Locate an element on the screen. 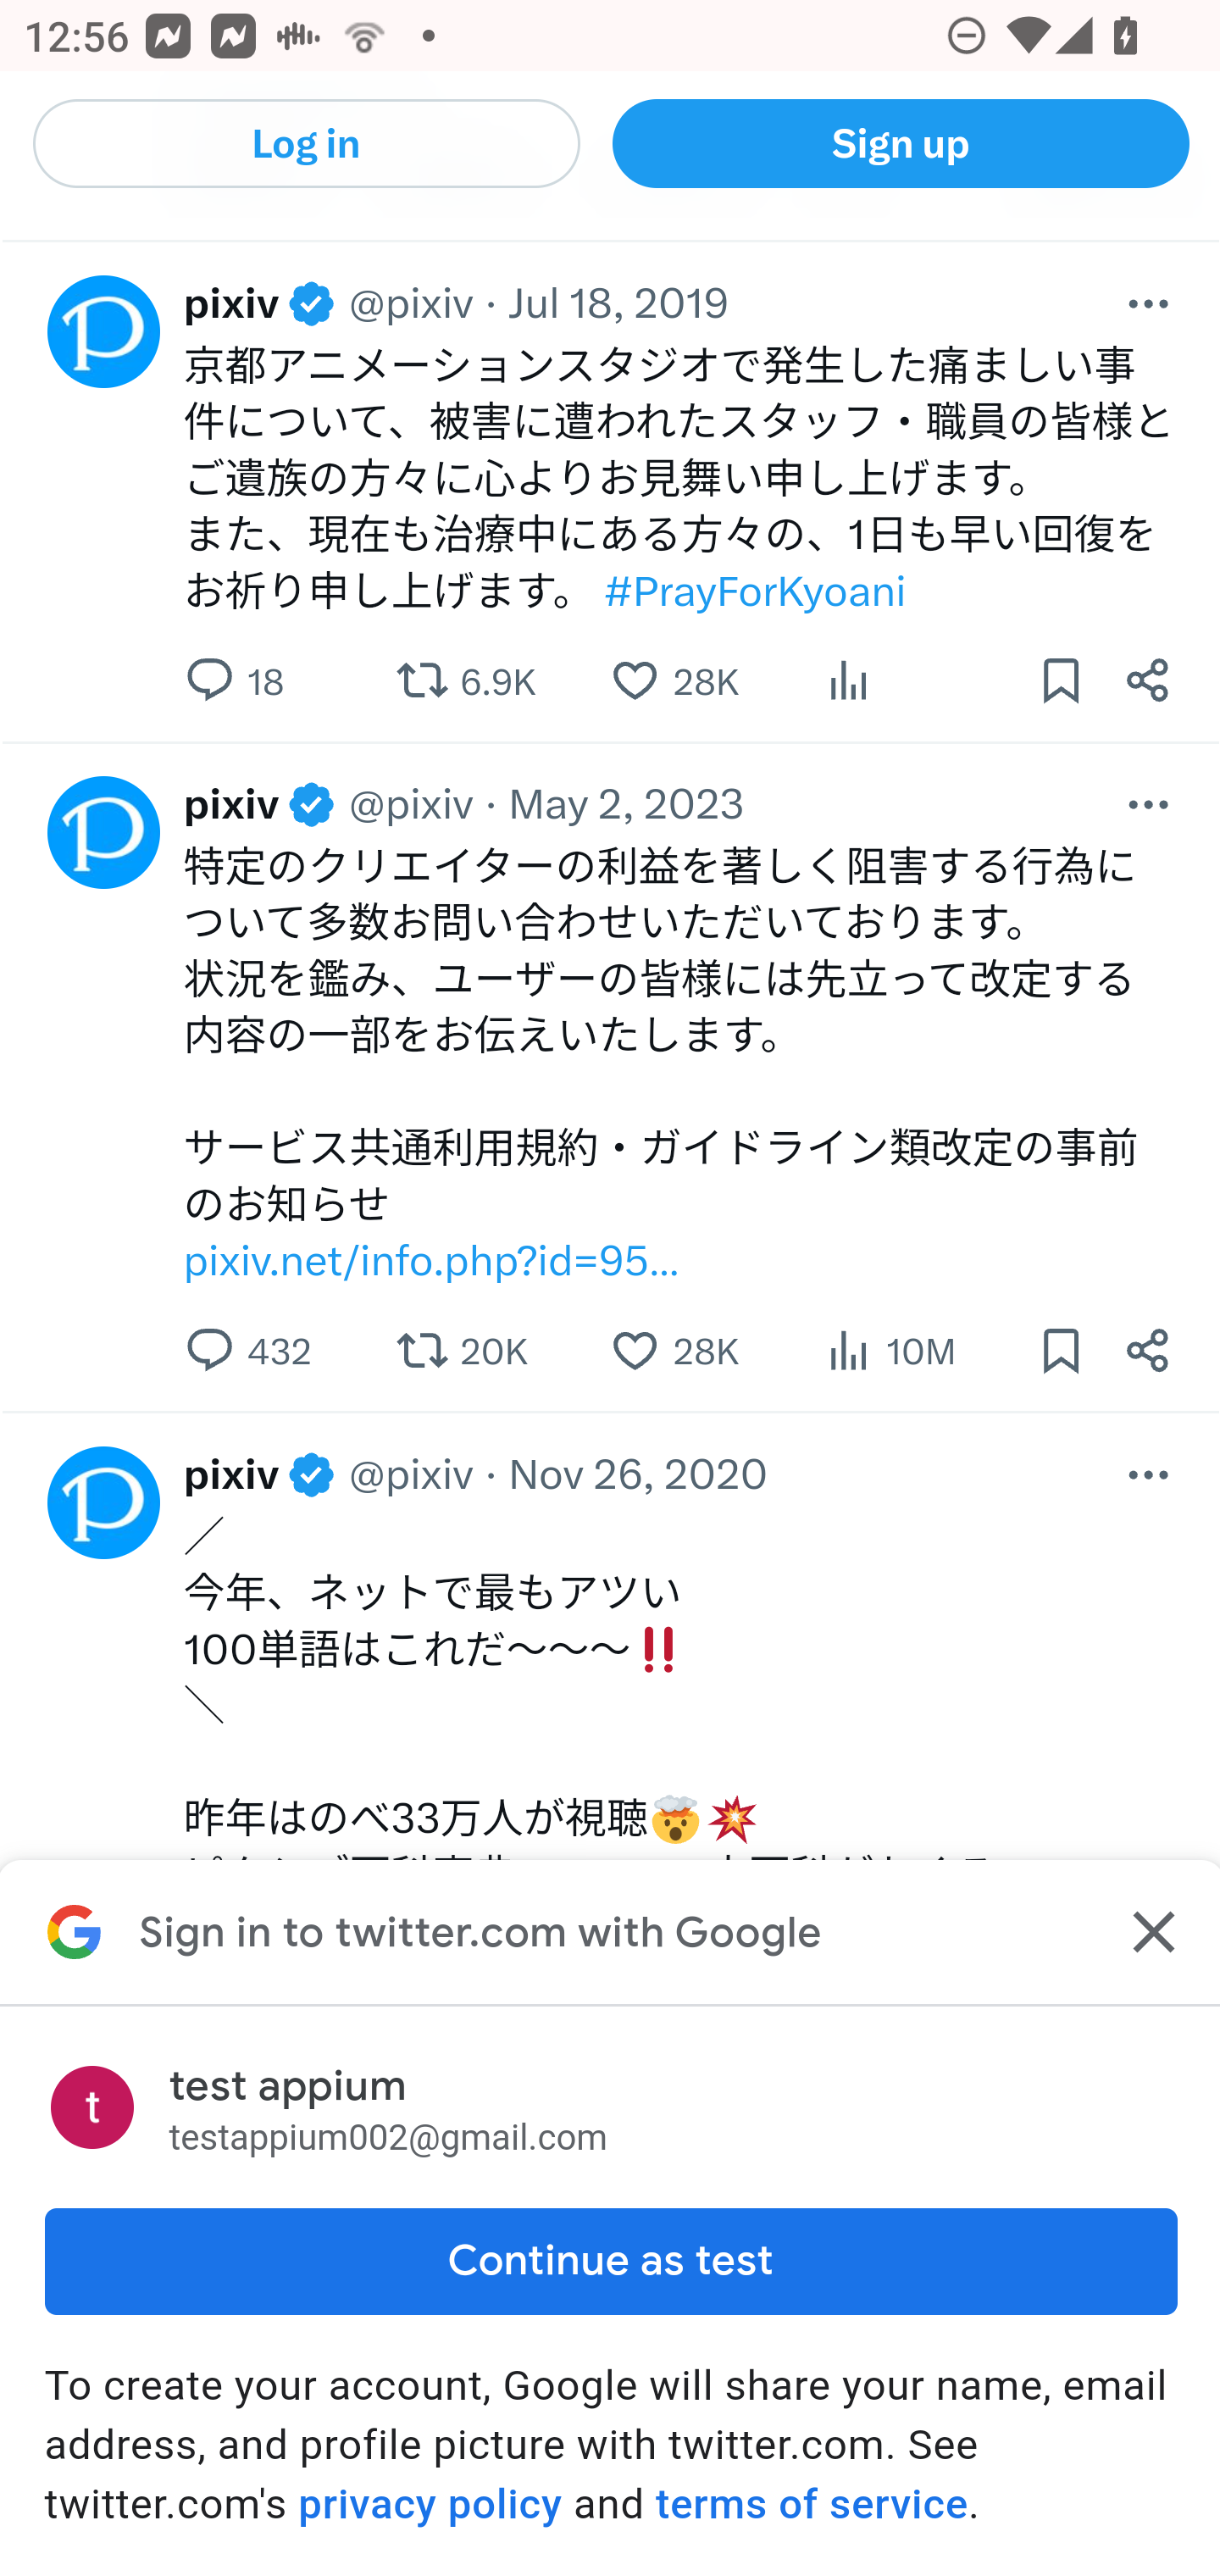 This screenshot has width=1220, height=2576. Close is located at coordinates (1150, 1933).